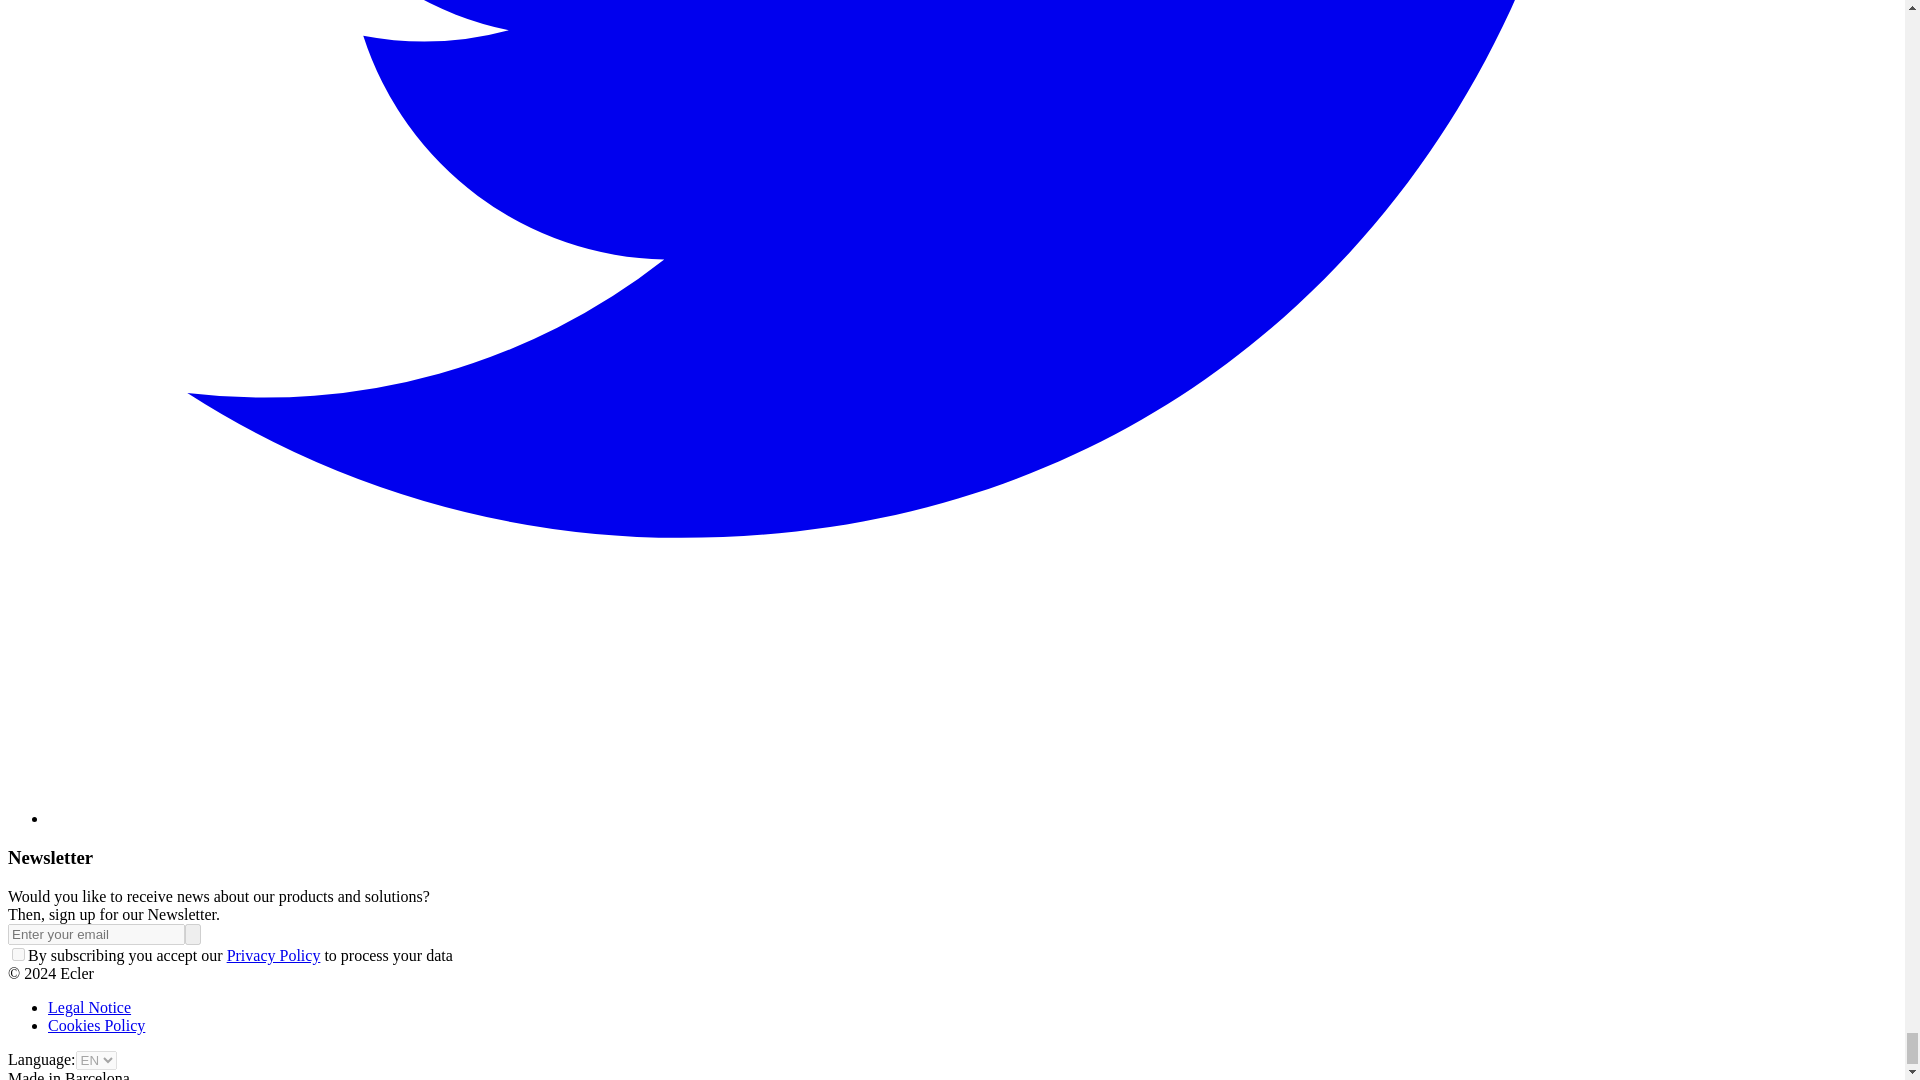 Image resolution: width=1920 pixels, height=1080 pixels. I want to click on Privacy Policy, so click(273, 956).